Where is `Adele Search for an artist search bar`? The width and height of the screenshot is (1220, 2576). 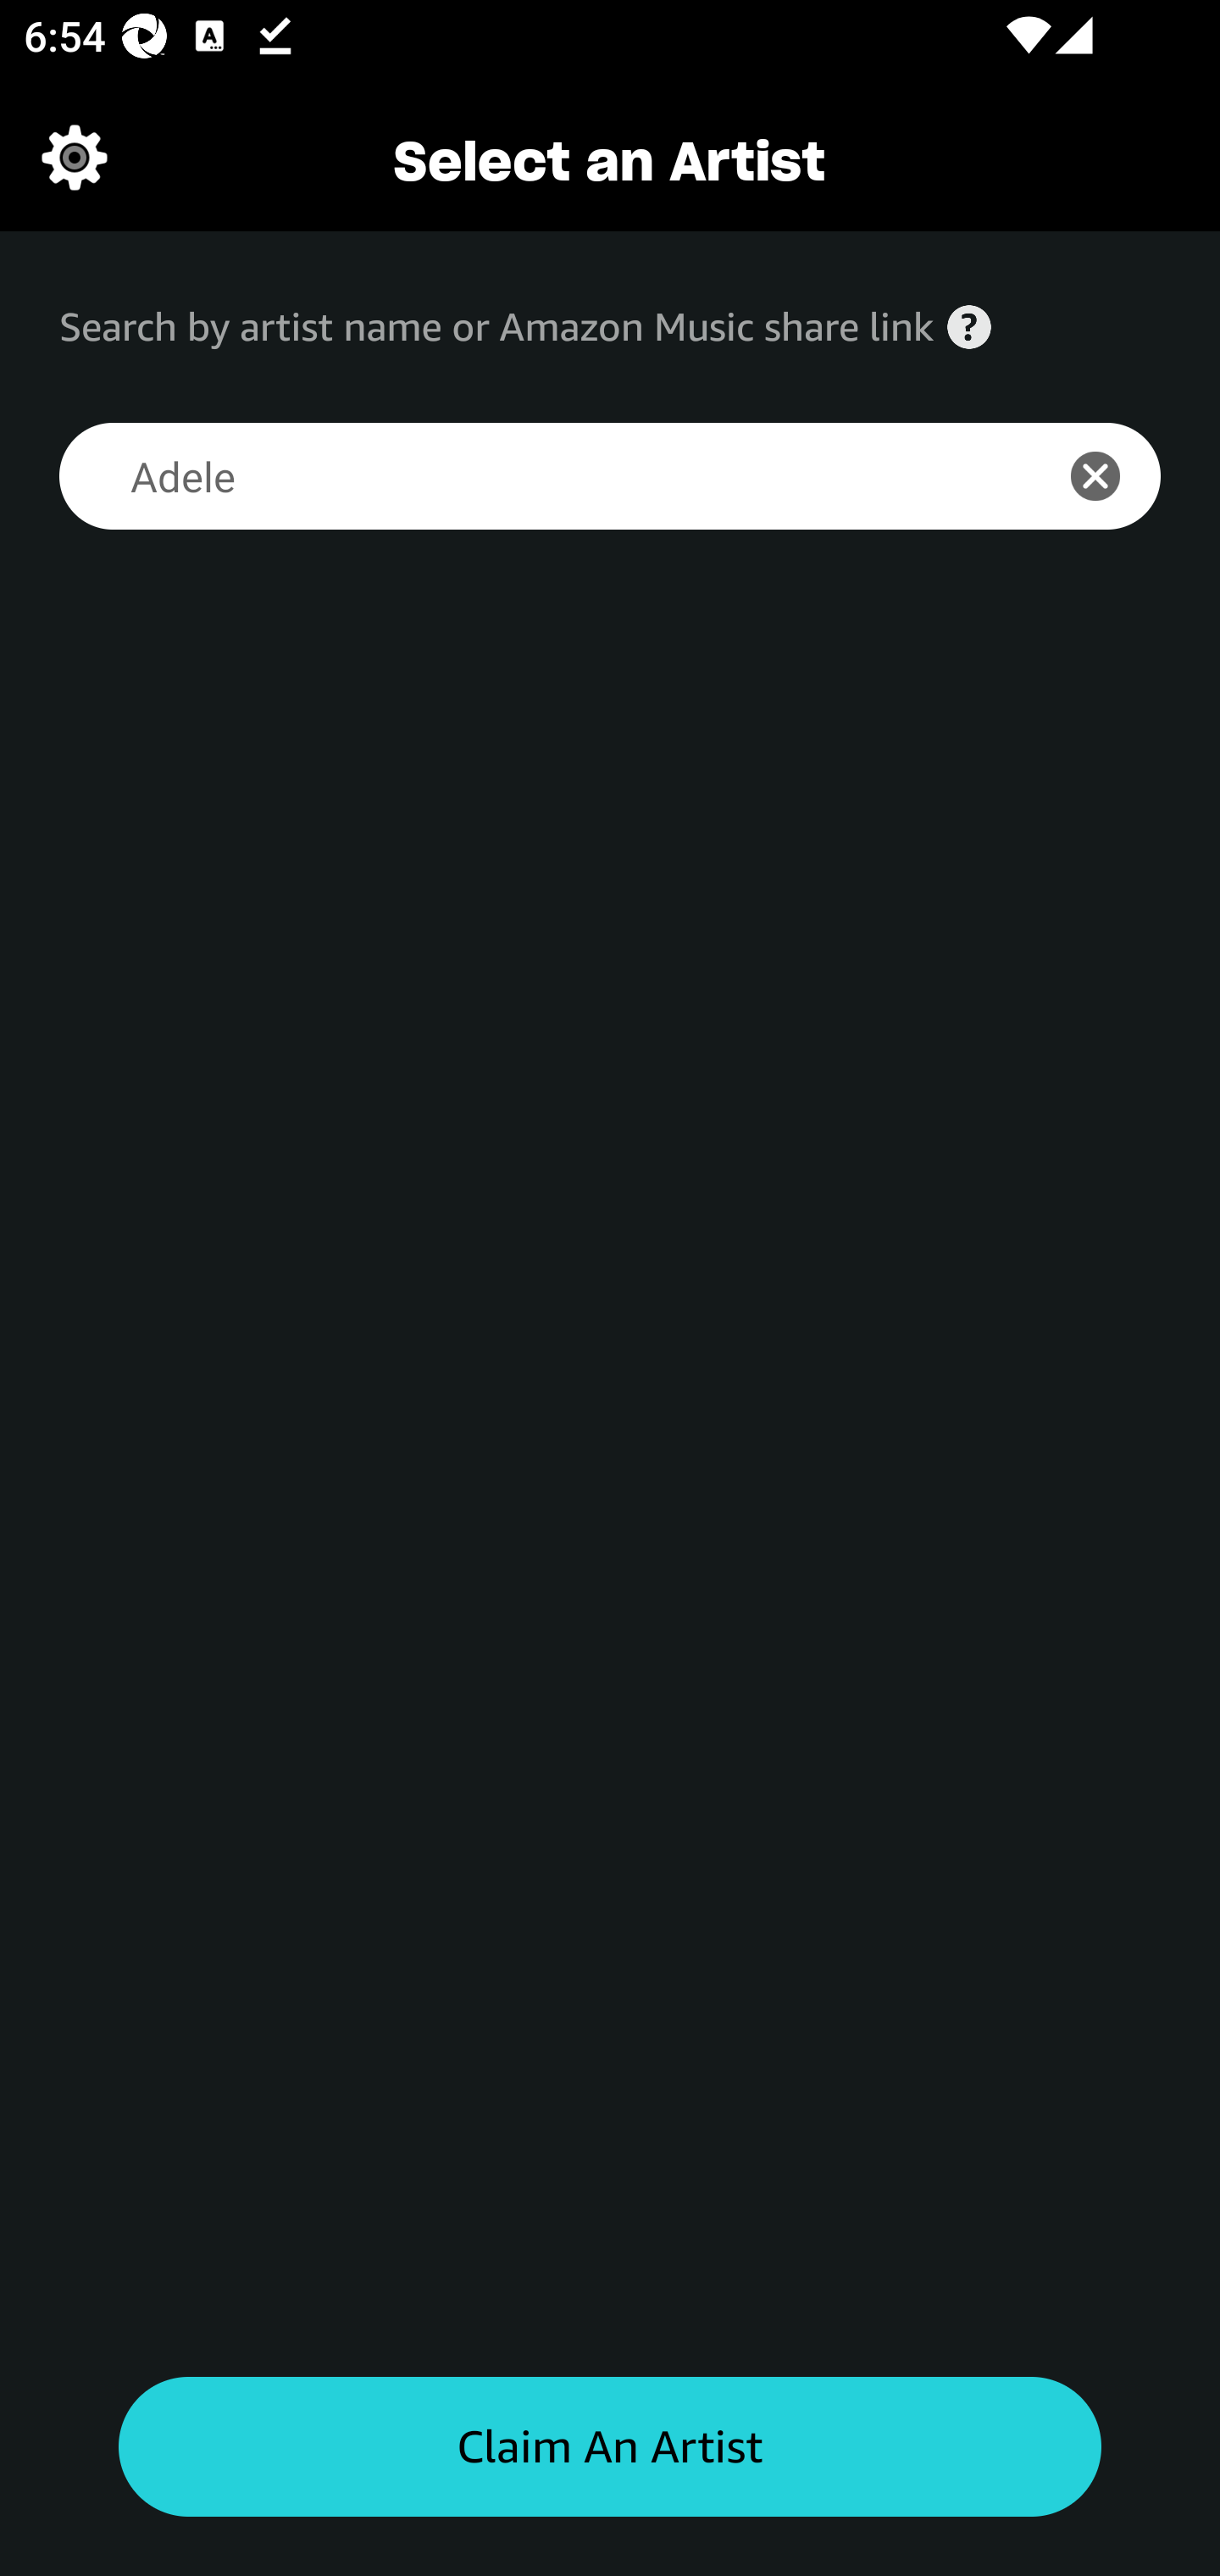 Adele Search for an artist search bar is located at coordinates (533, 476).